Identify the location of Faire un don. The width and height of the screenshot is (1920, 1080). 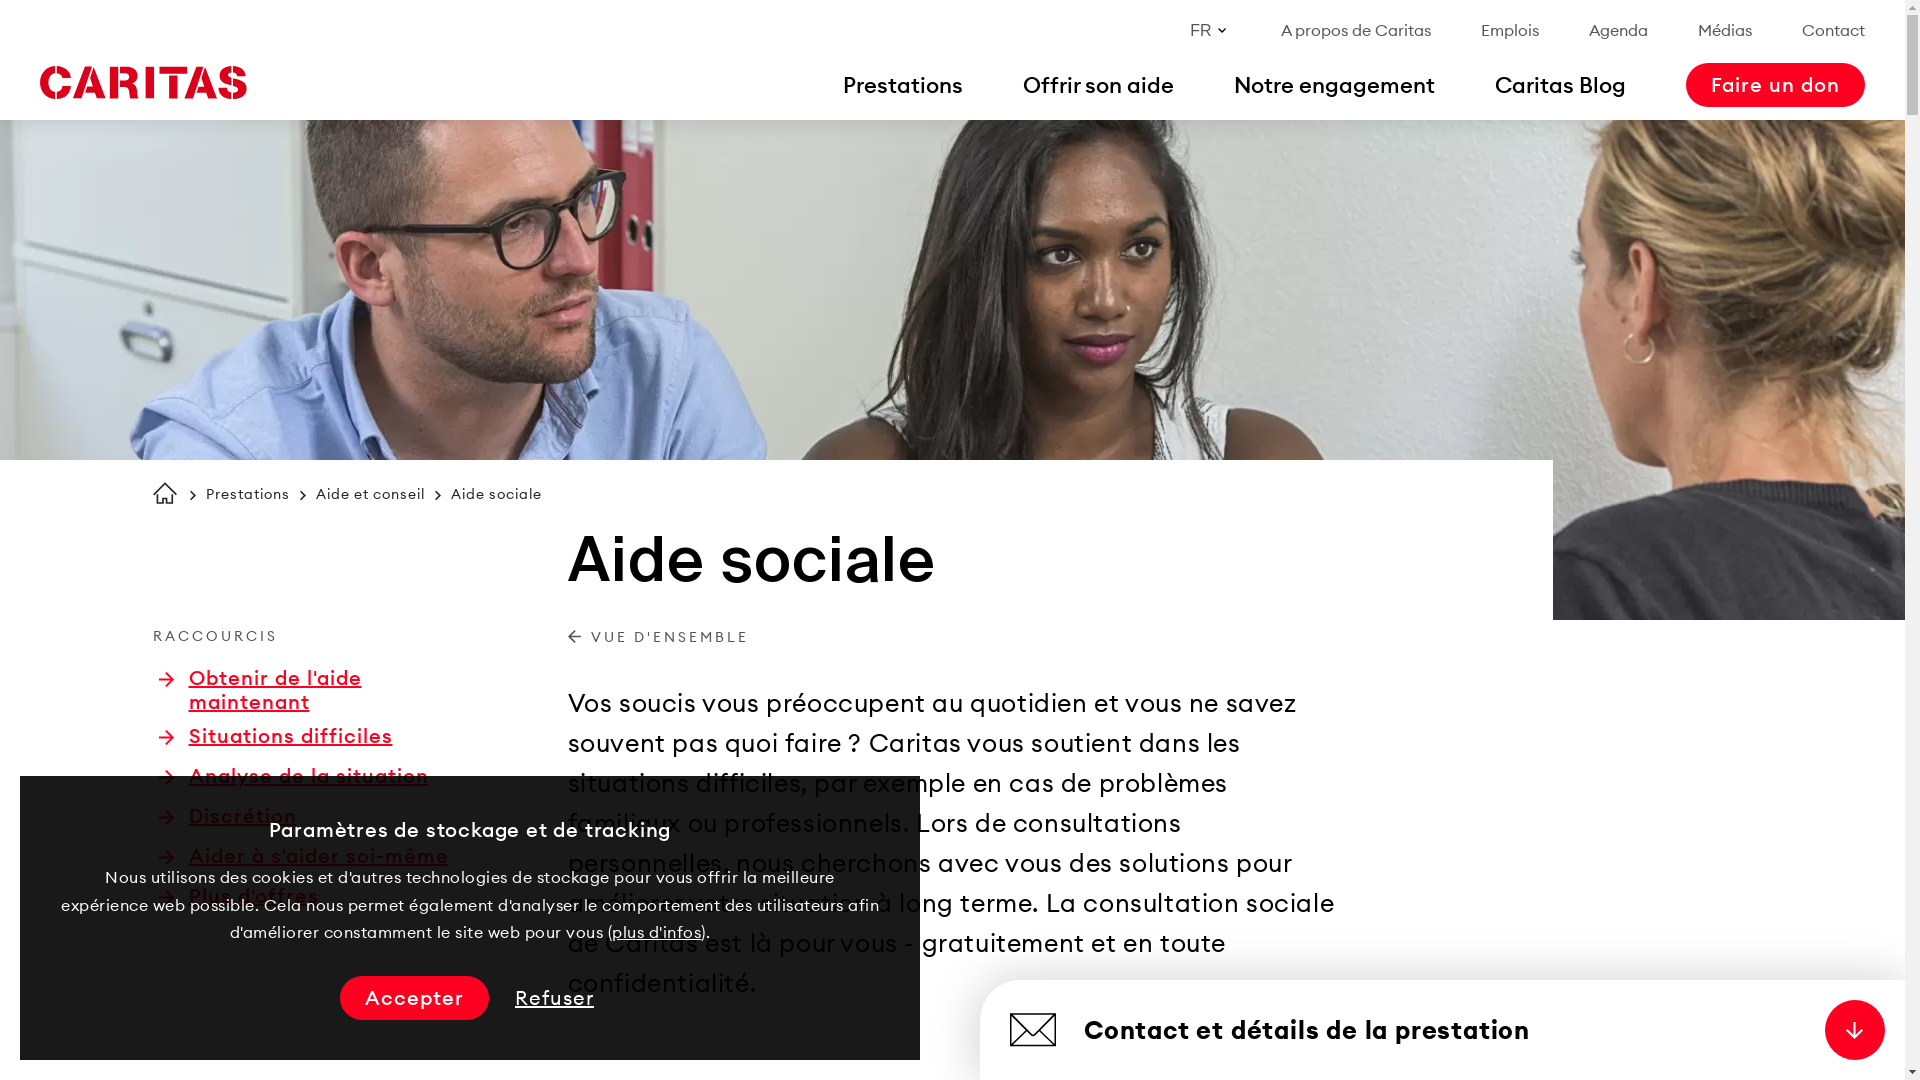
(1776, 85).